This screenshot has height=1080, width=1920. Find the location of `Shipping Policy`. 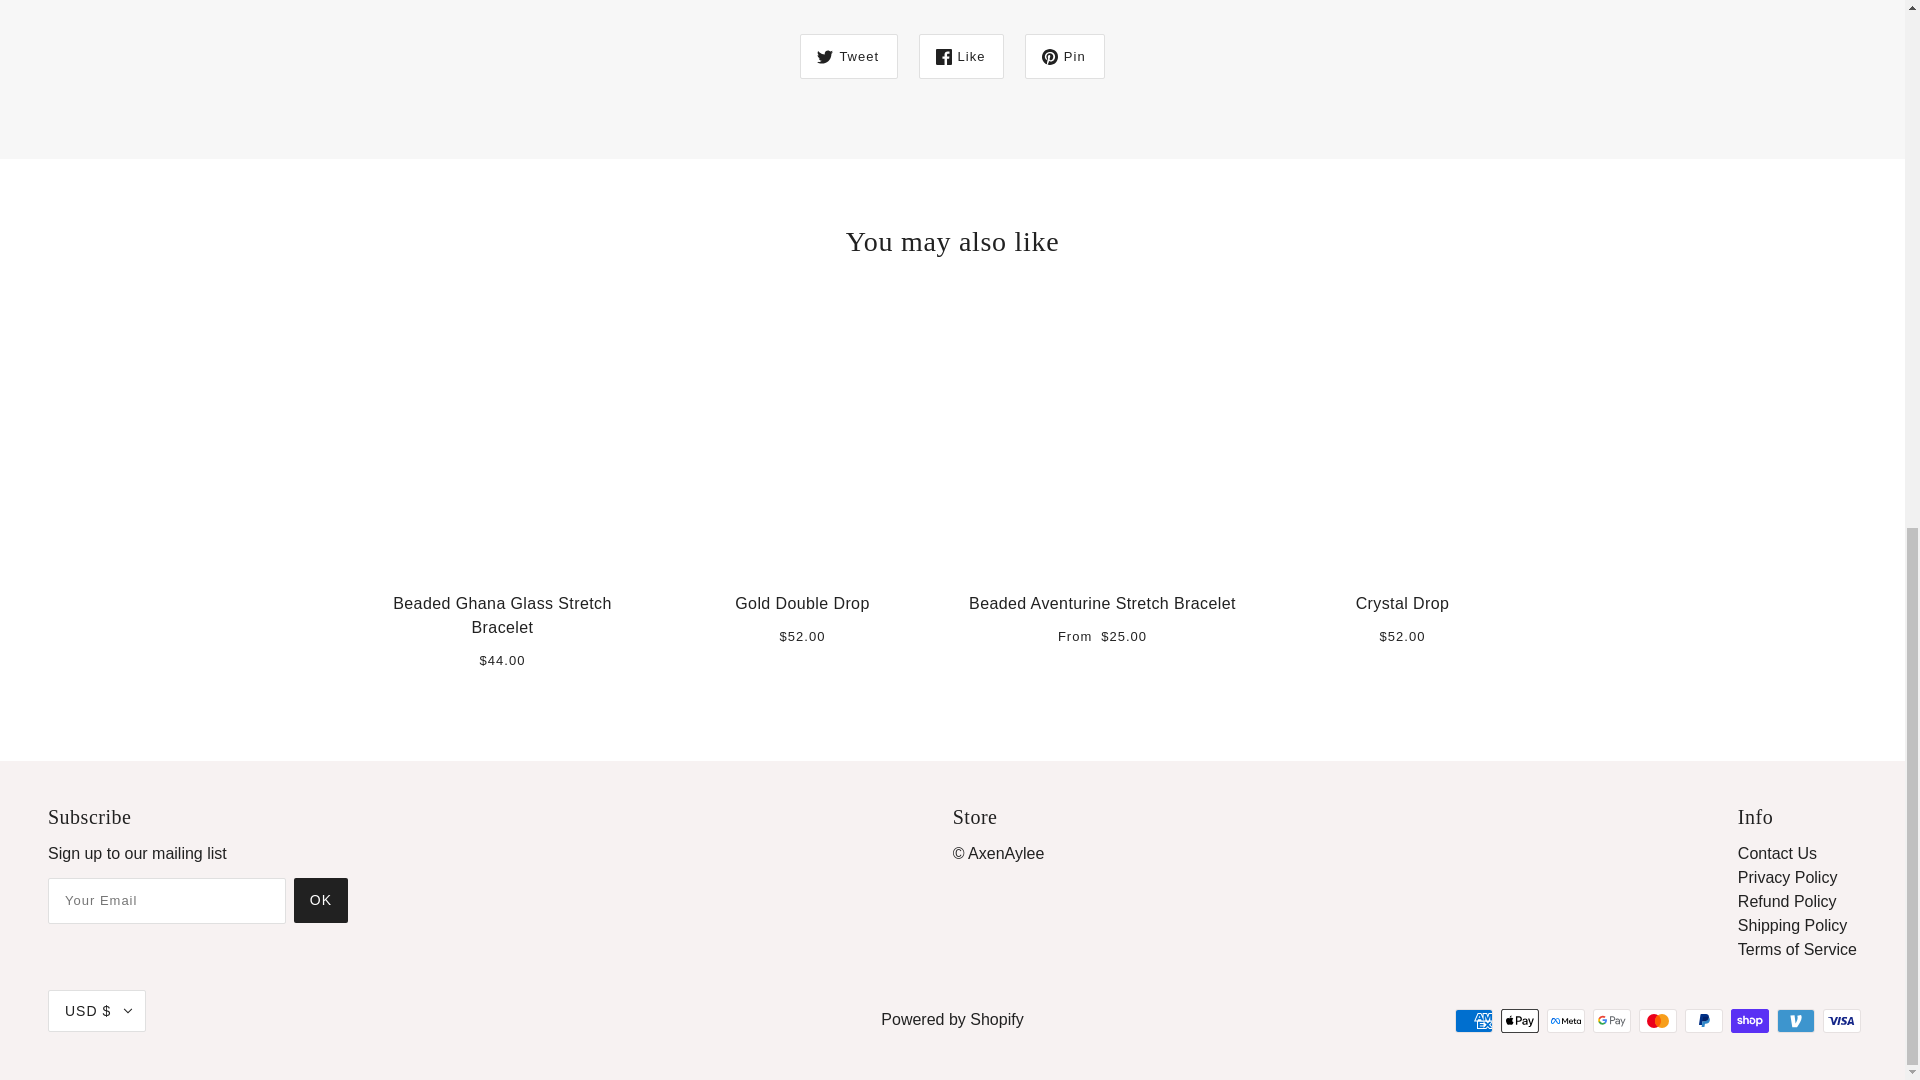

Shipping Policy is located at coordinates (1792, 925).